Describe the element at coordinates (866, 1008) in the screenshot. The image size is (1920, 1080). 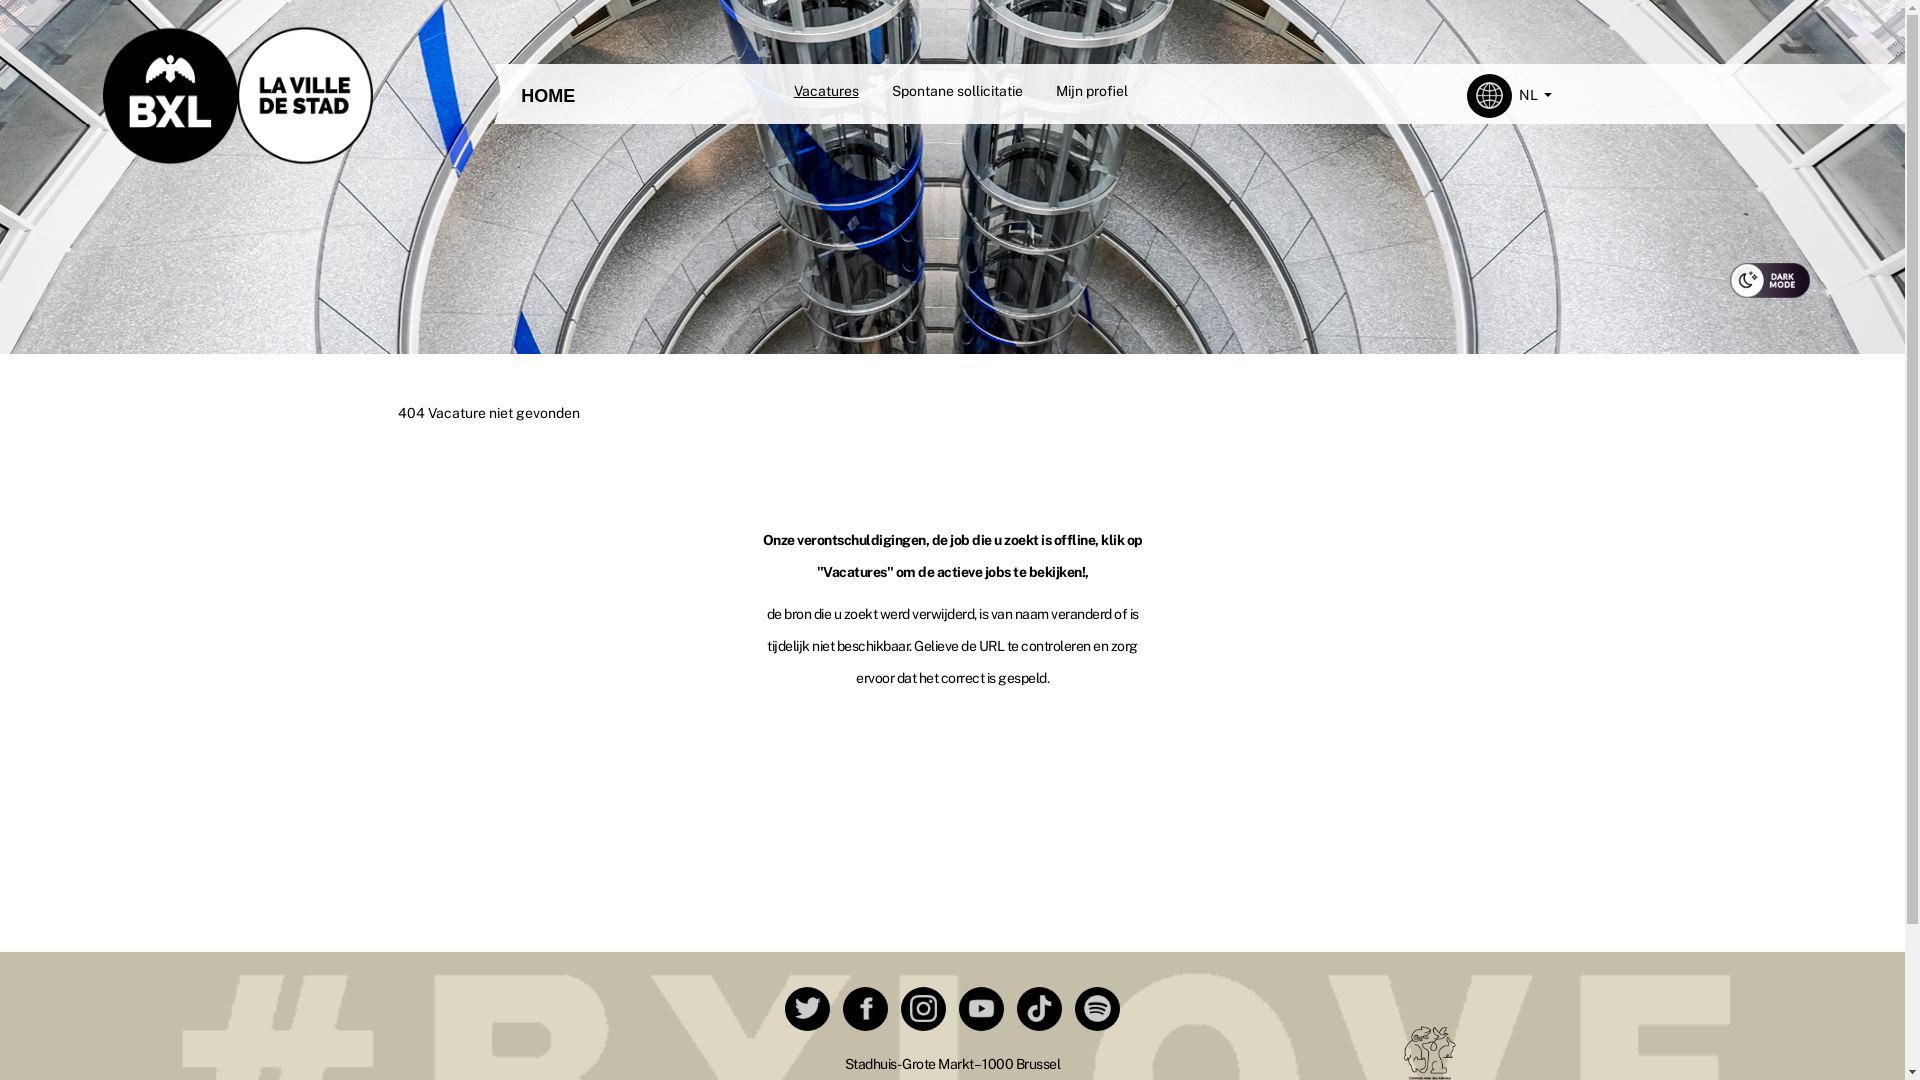
I see `Facebook` at that location.